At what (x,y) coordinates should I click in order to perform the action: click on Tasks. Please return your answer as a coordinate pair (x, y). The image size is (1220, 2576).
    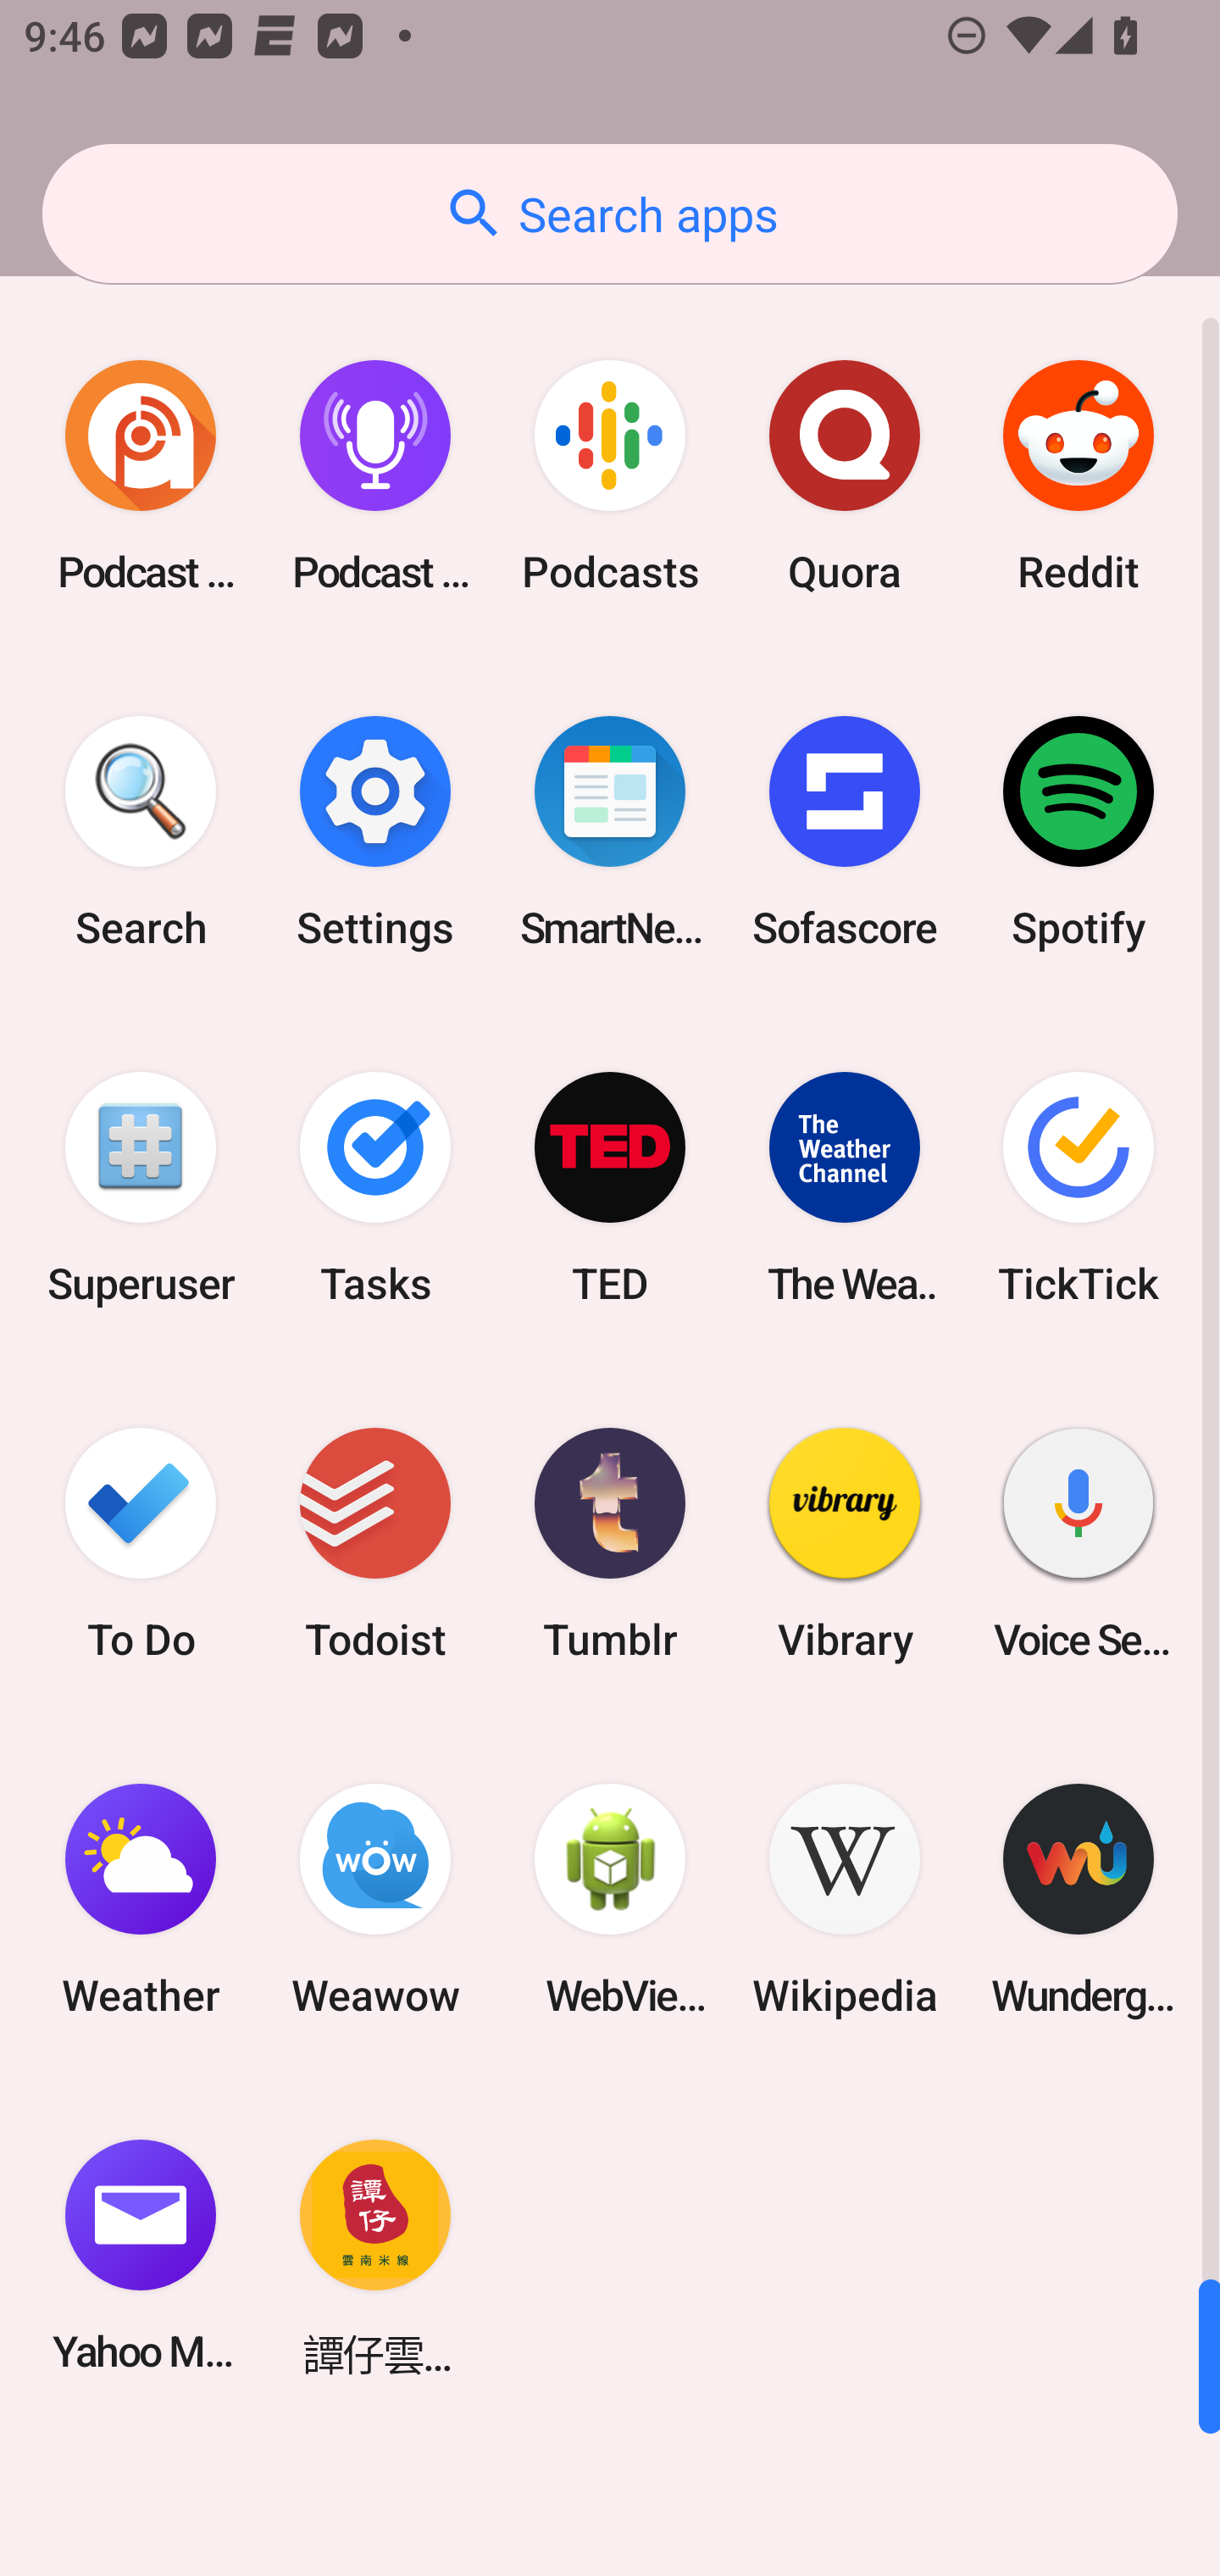
    Looking at the image, I should click on (375, 1187).